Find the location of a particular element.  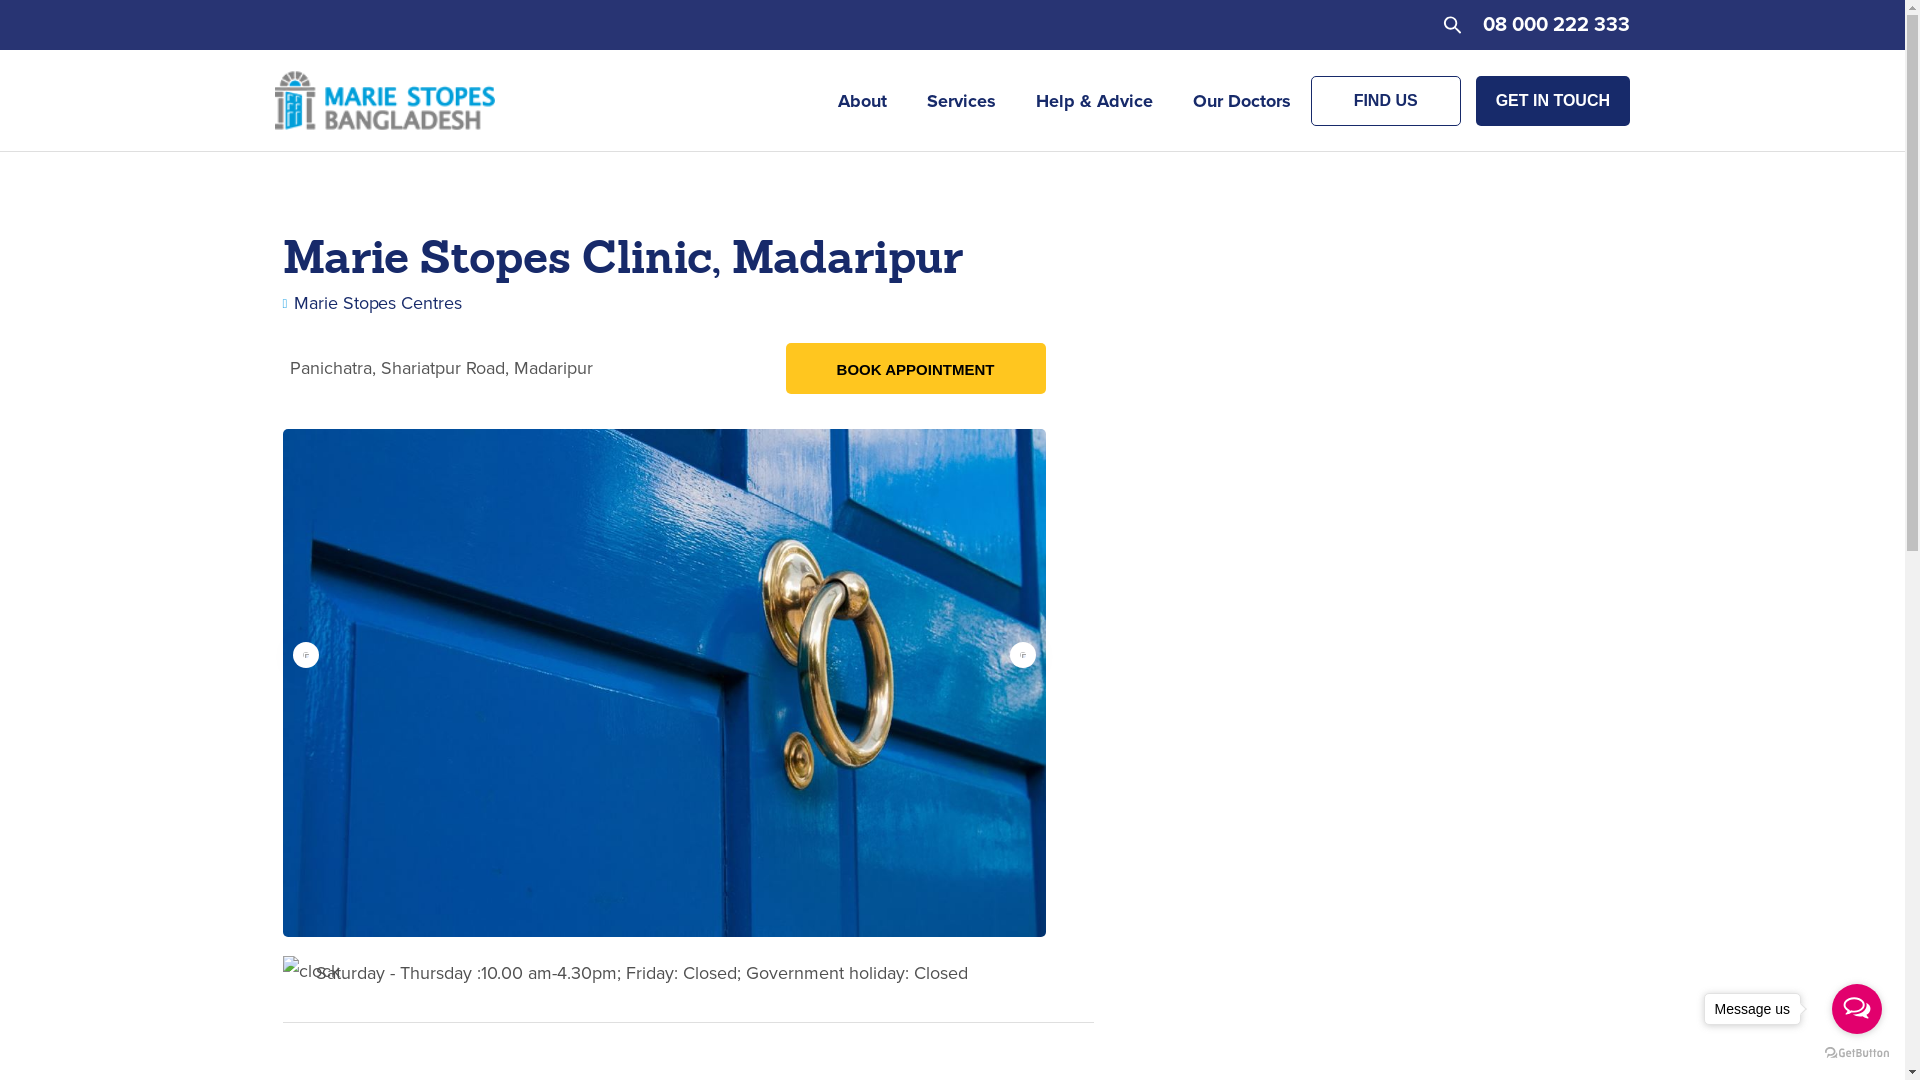

About is located at coordinates (862, 102).